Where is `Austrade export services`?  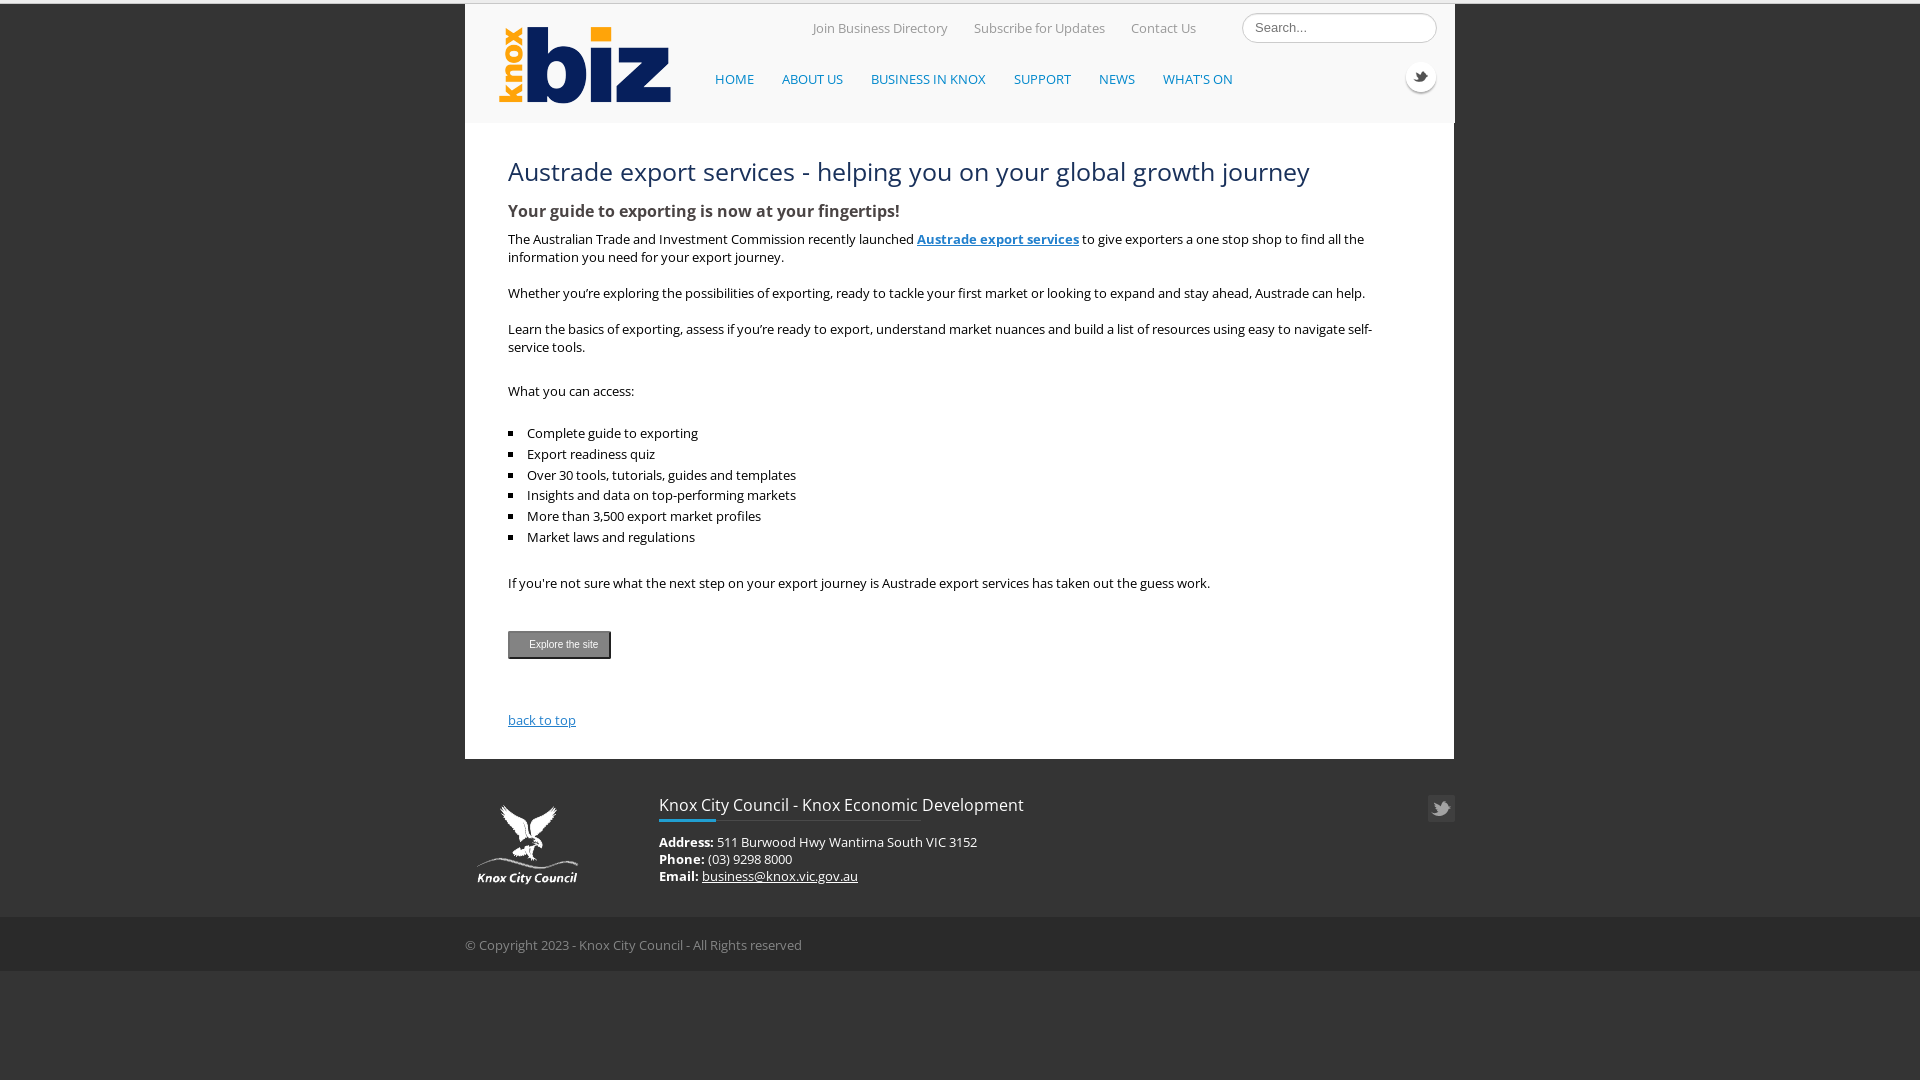
Austrade export services is located at coordinates (998, 239).